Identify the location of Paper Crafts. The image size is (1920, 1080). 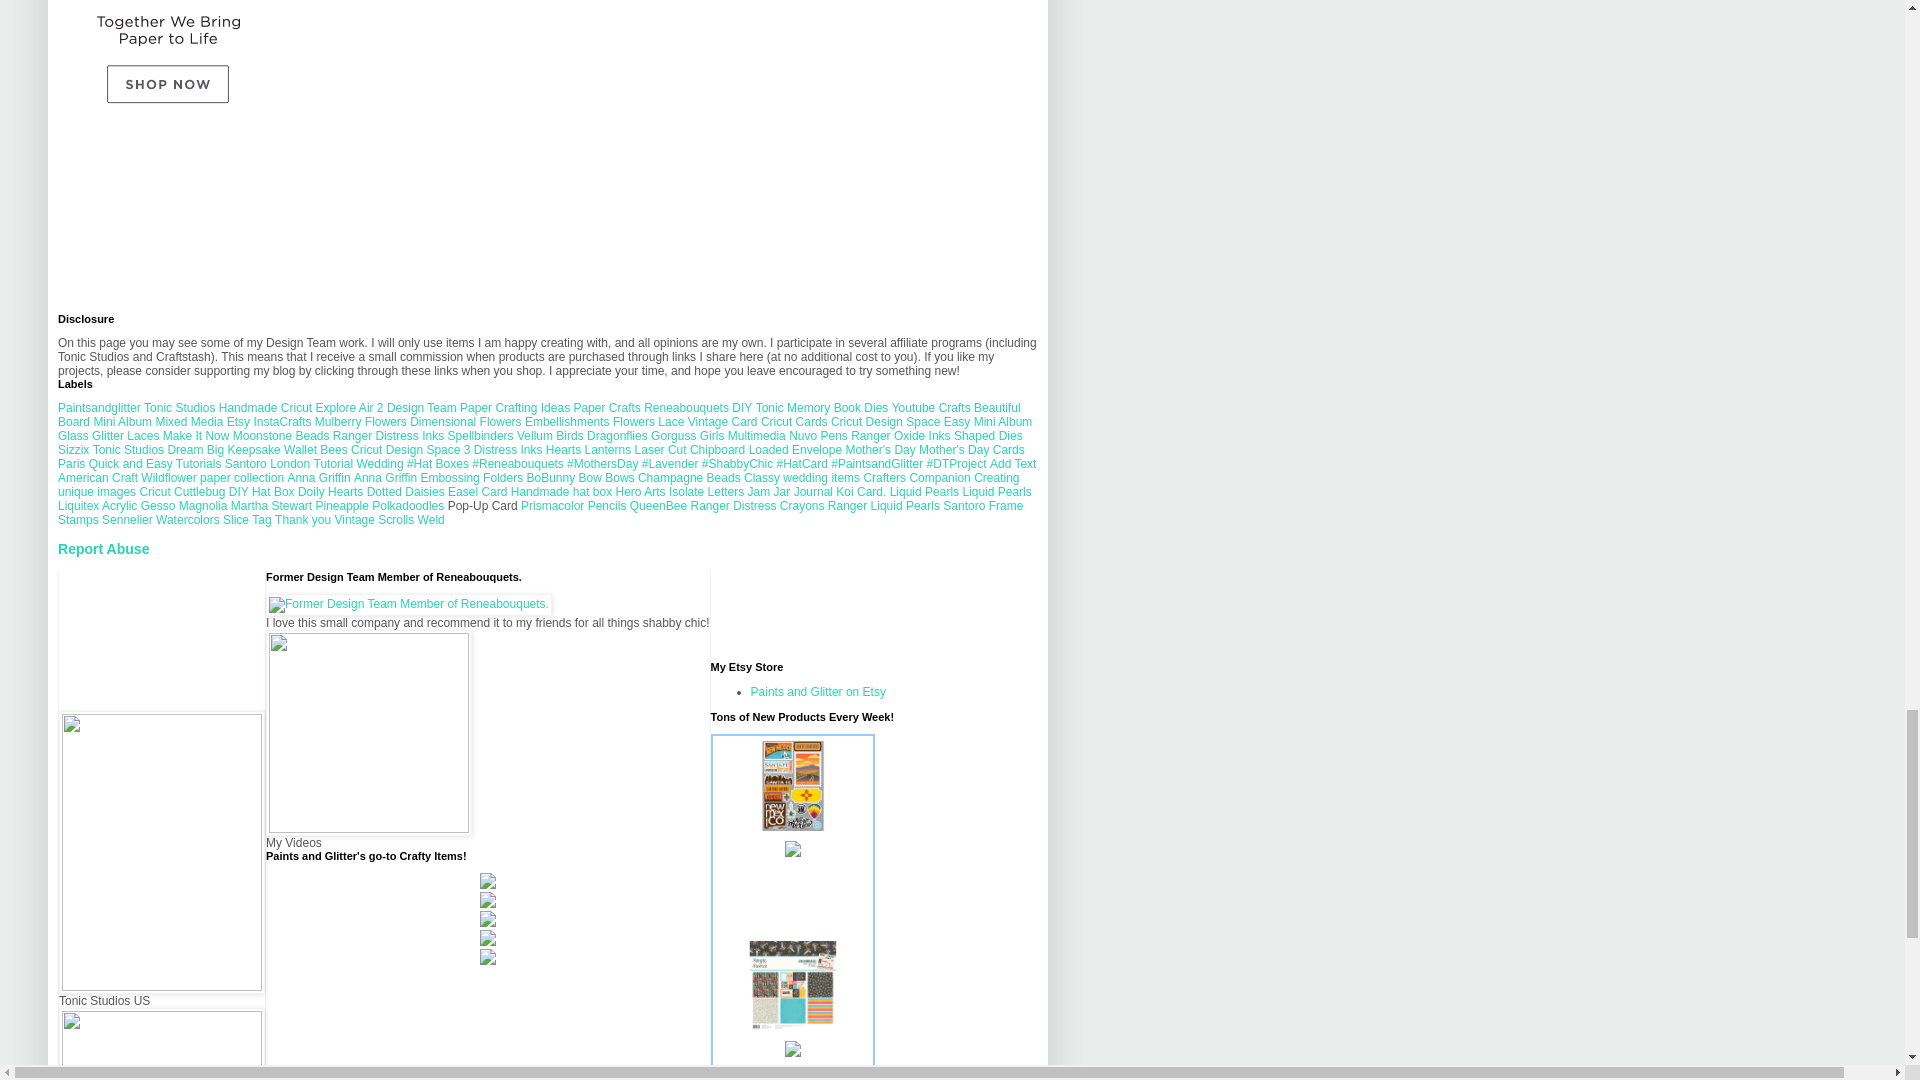
(606, 407).